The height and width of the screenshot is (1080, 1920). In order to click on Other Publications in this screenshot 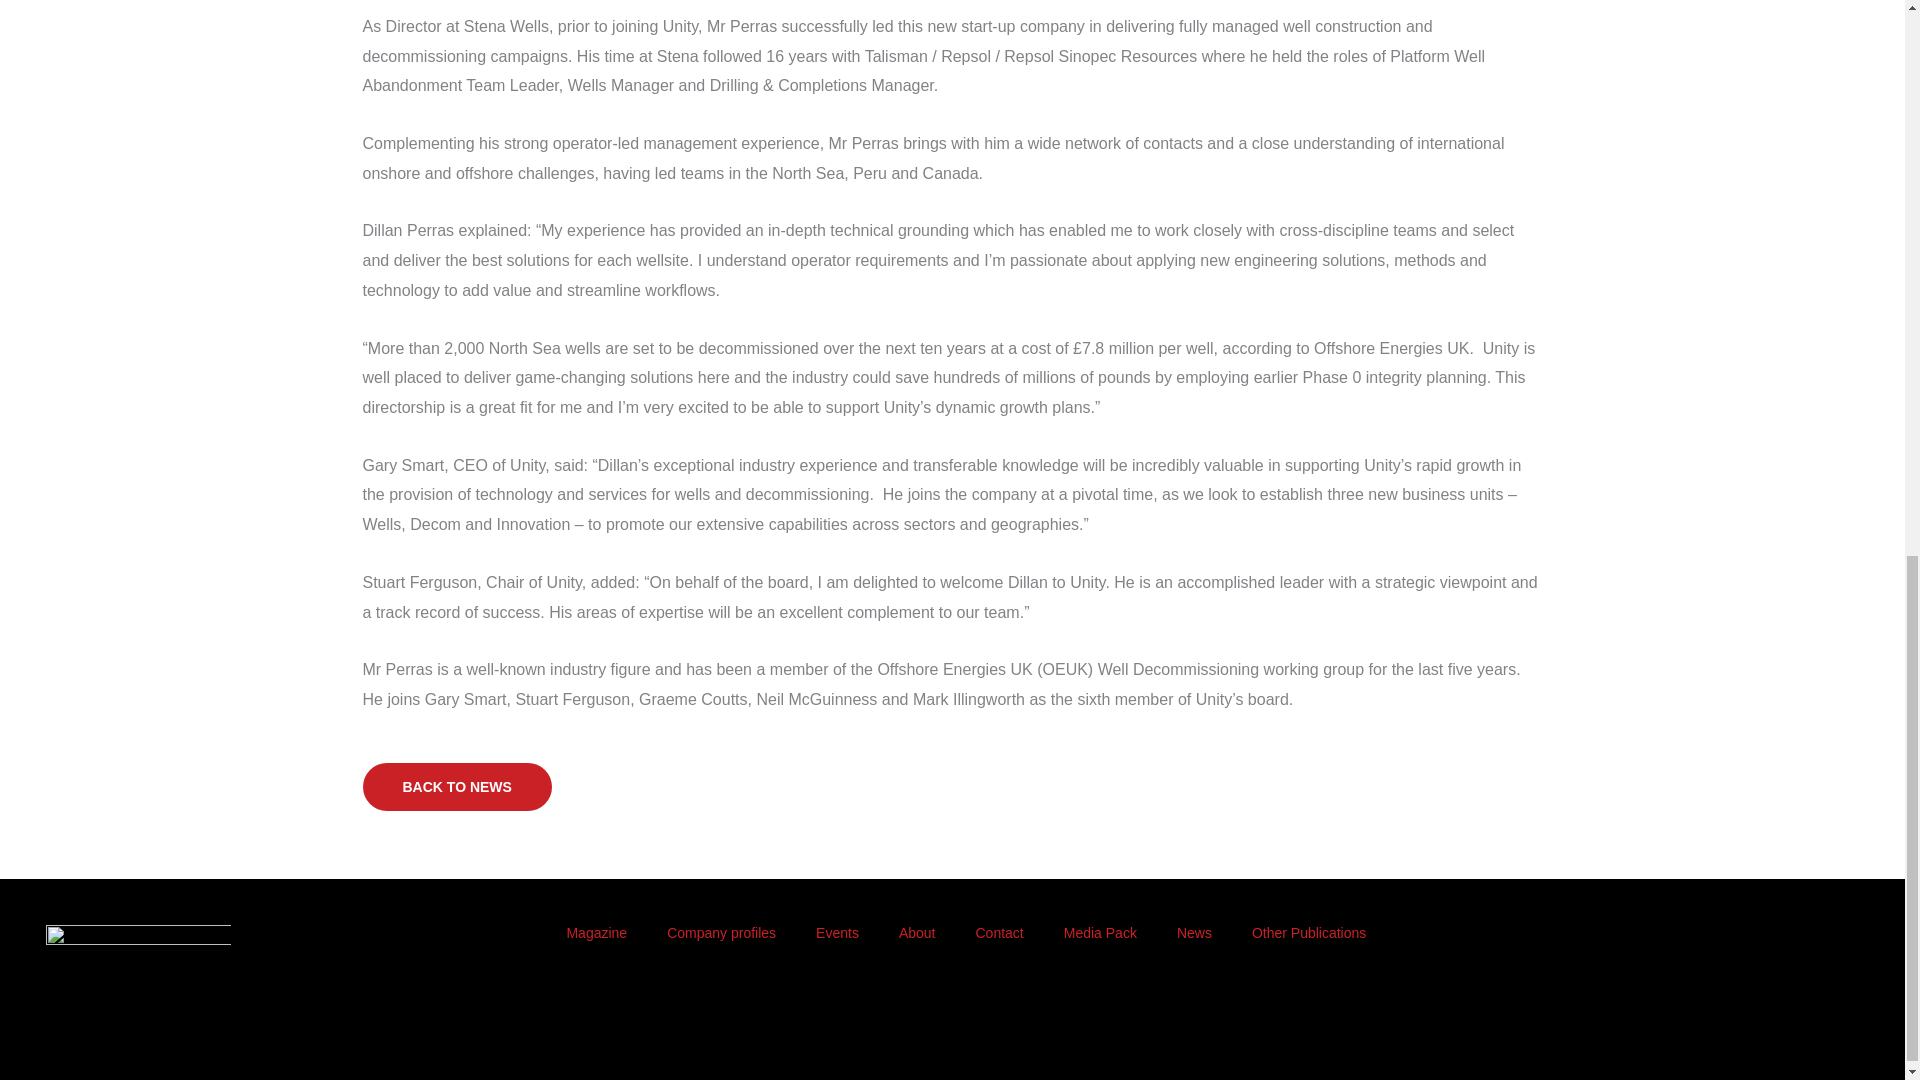, I will do `click(1309, 932)`.